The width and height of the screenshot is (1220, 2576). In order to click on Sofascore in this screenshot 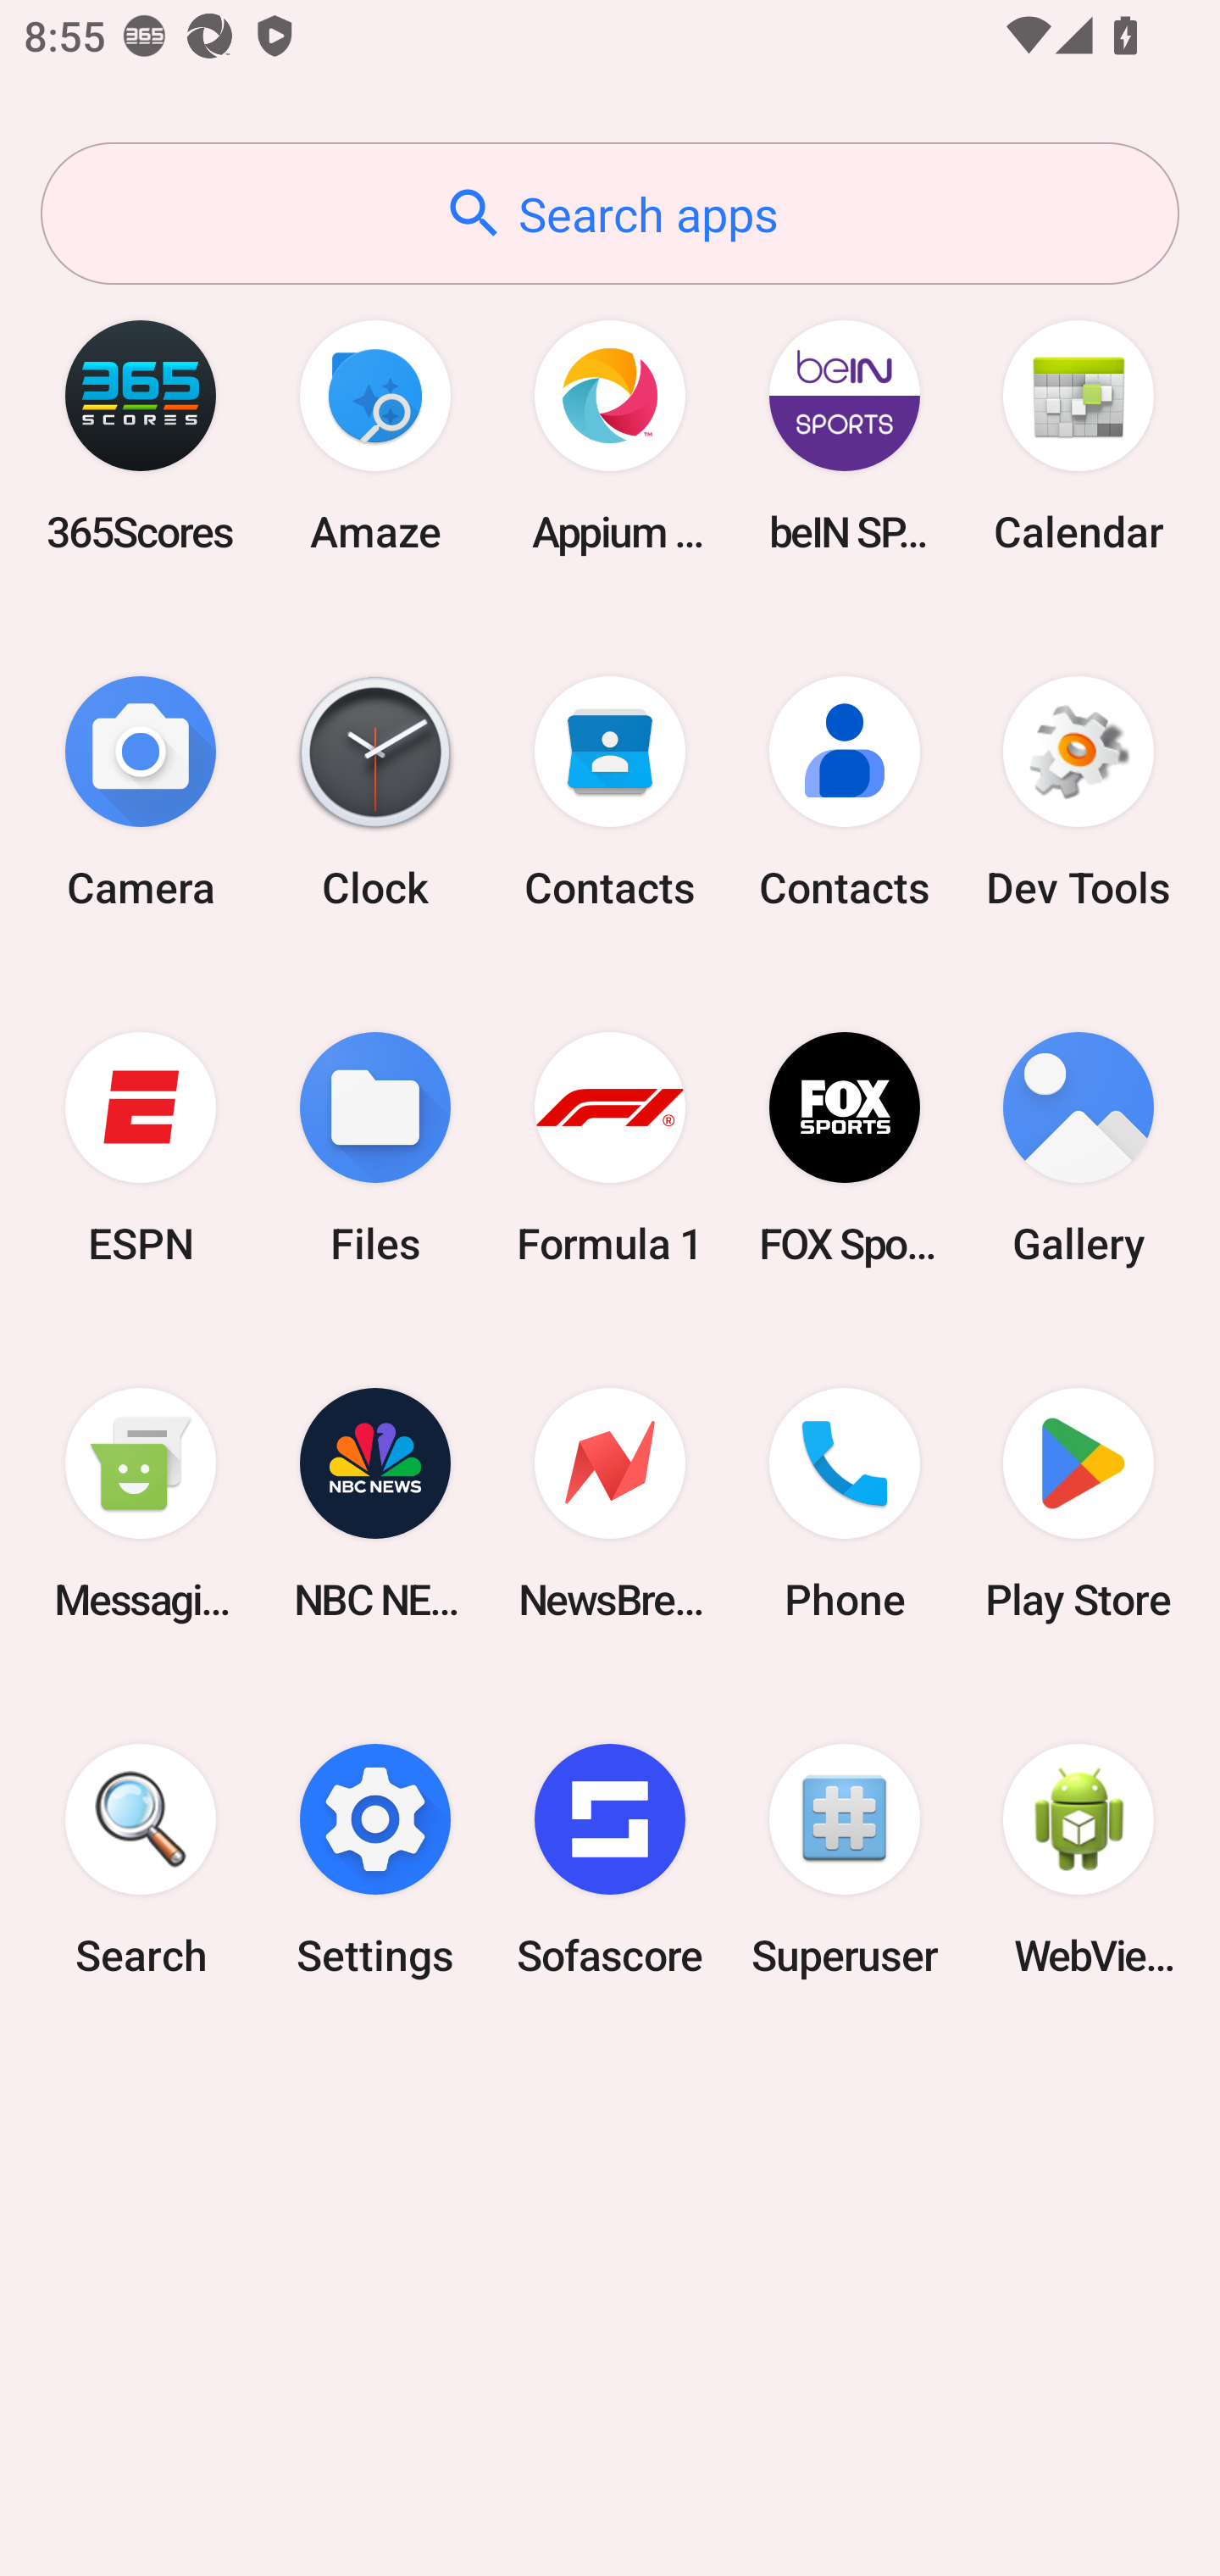, I will do `click(610, 1859)`.